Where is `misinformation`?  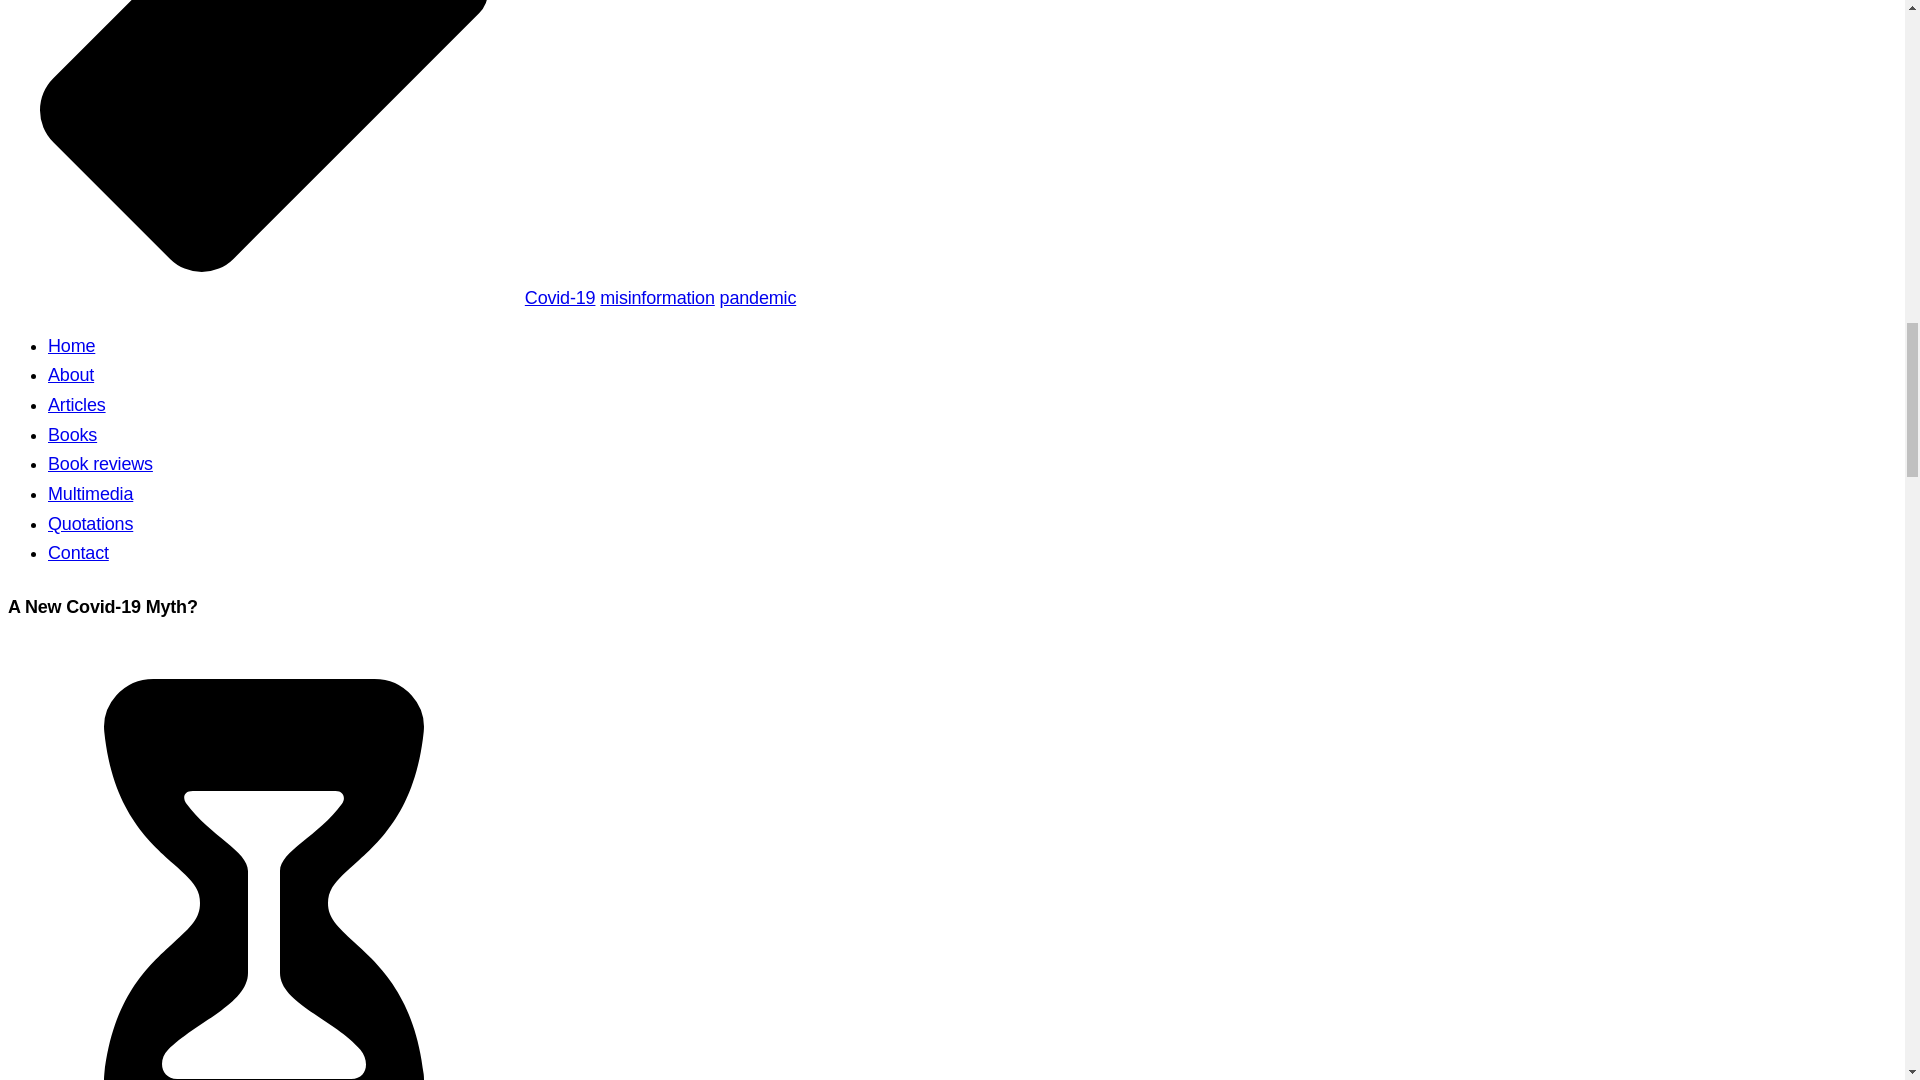 misinformation is located at coordinates (656, 298).